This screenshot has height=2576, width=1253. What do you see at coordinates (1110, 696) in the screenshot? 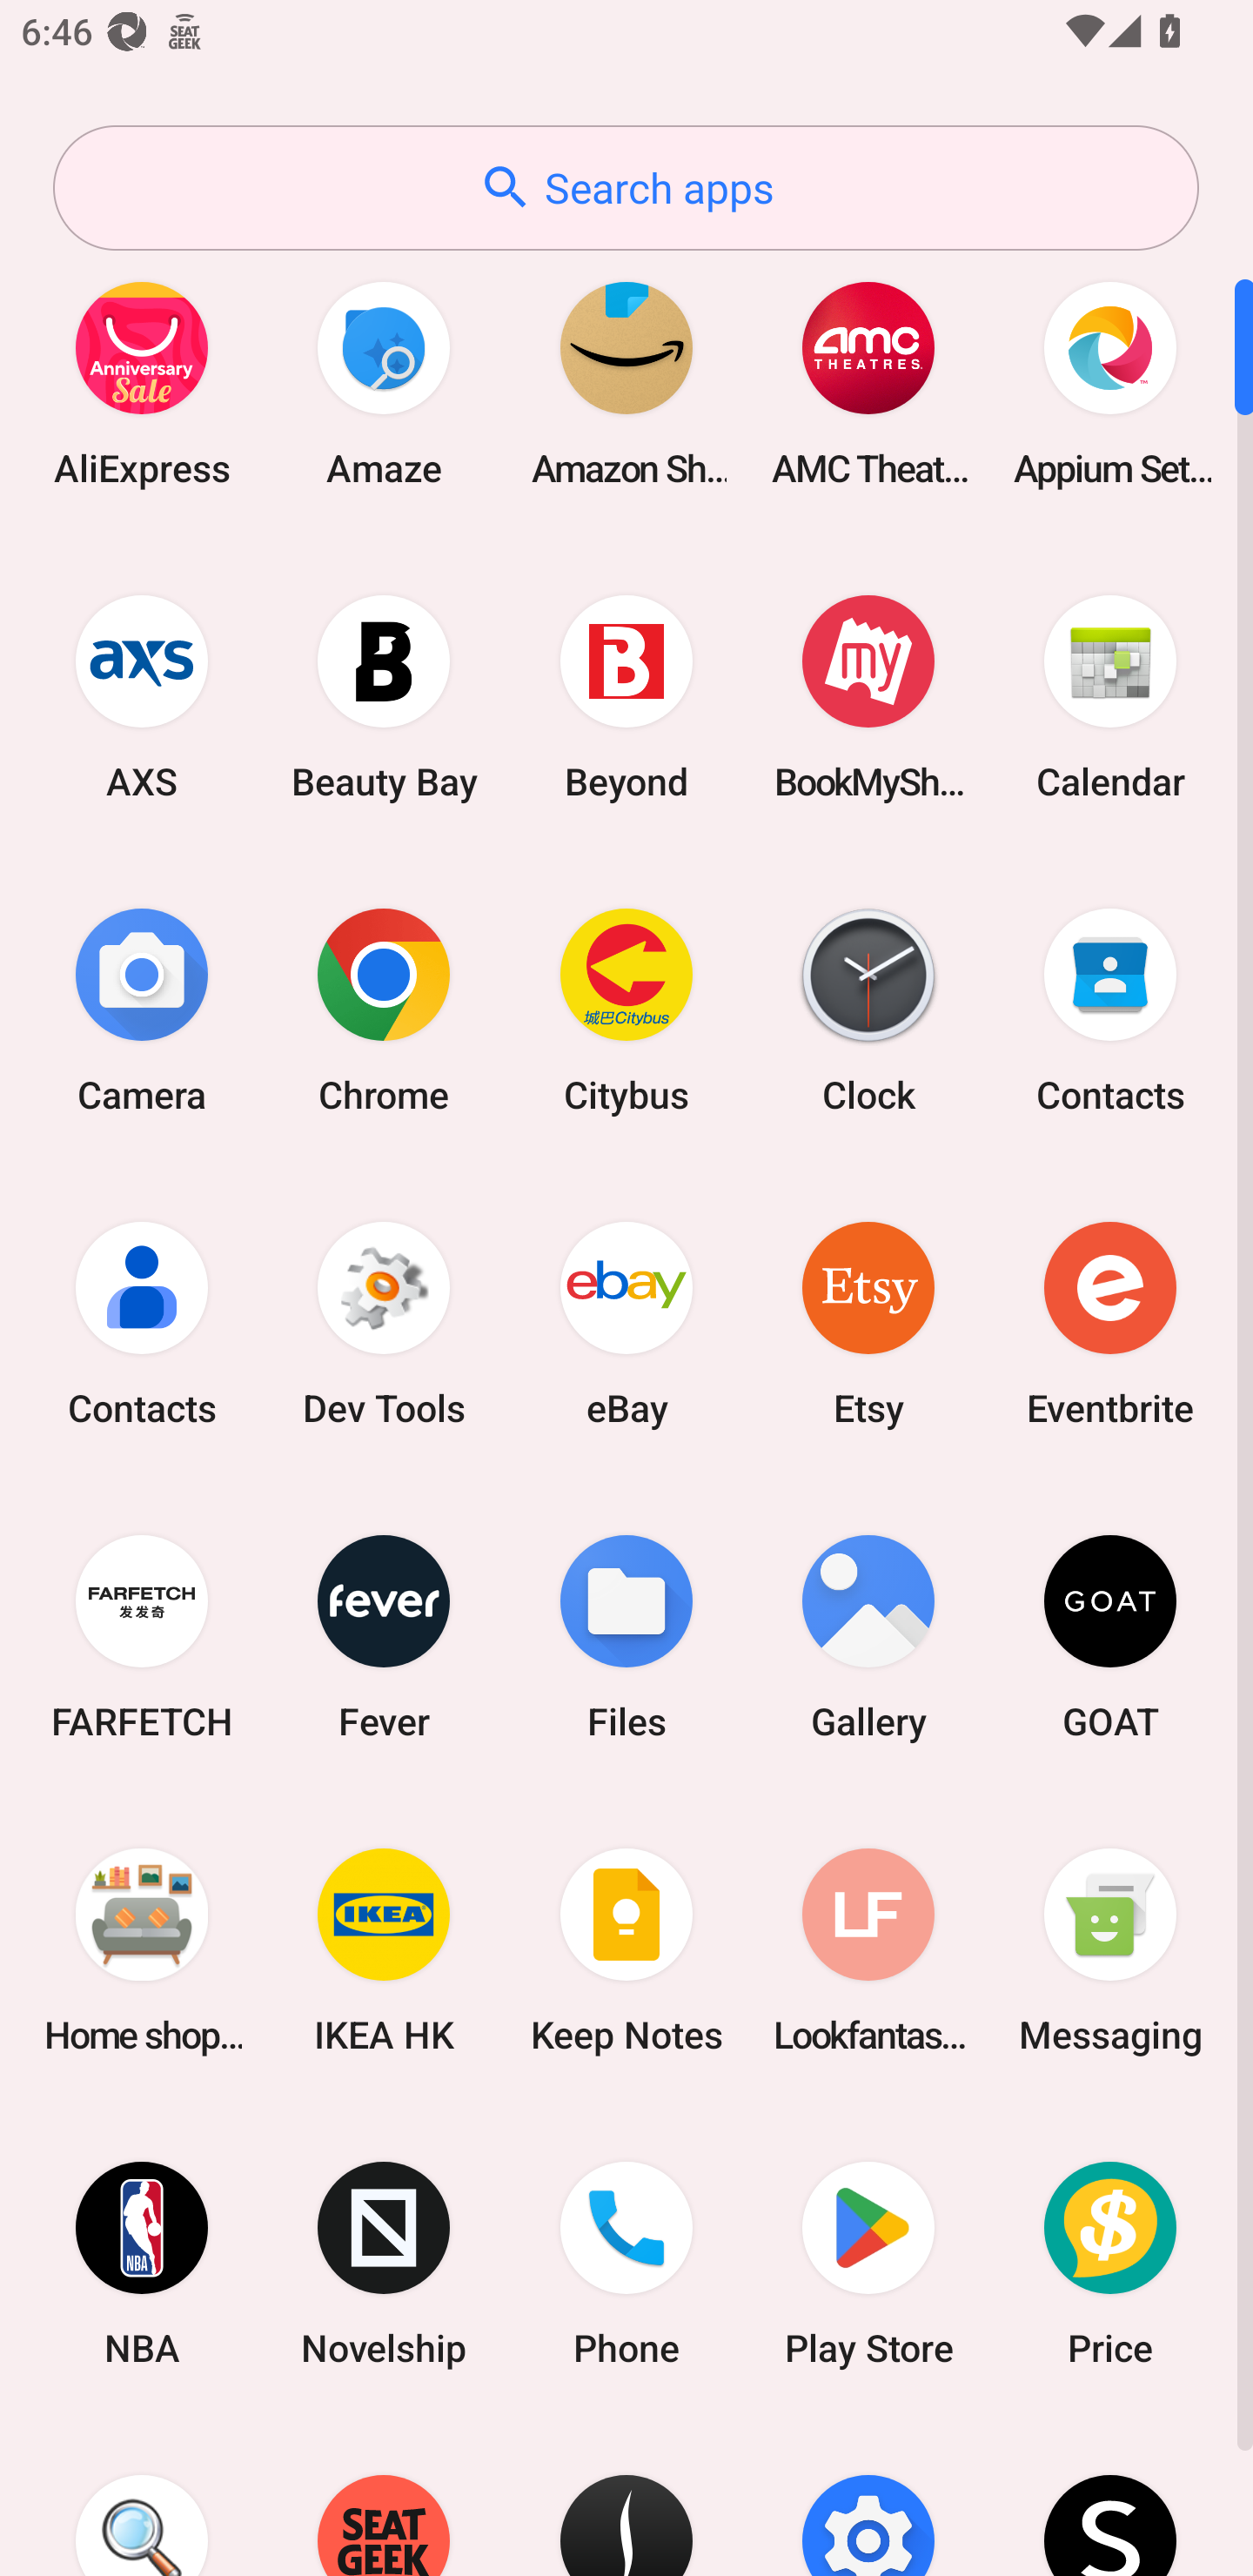
I see `Calendar` at bounding box center [1110, 696].